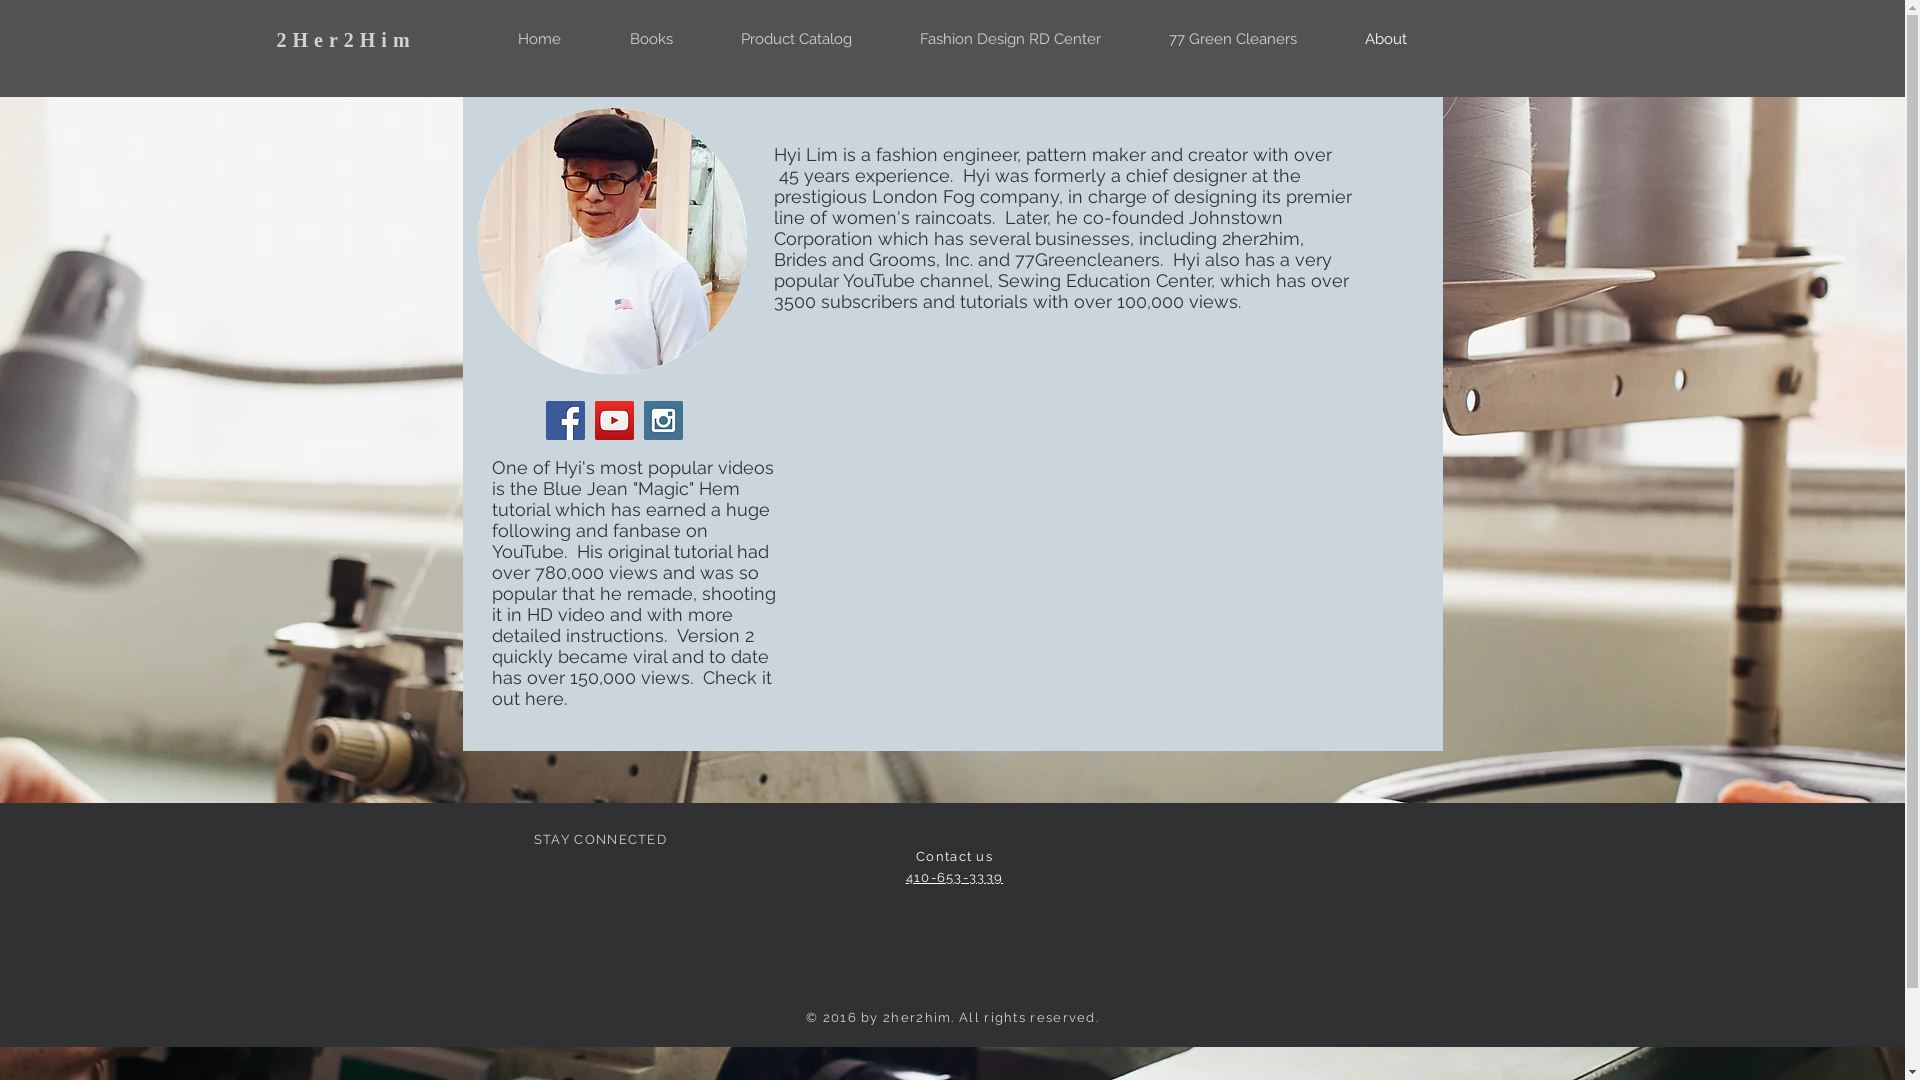 Image resolution: width=1920 pixels, height=1080 pixels. What do you see at coordinates (796, 39) in the screenshot?
I see `Product Catalog` at bounding box center [796, 39].